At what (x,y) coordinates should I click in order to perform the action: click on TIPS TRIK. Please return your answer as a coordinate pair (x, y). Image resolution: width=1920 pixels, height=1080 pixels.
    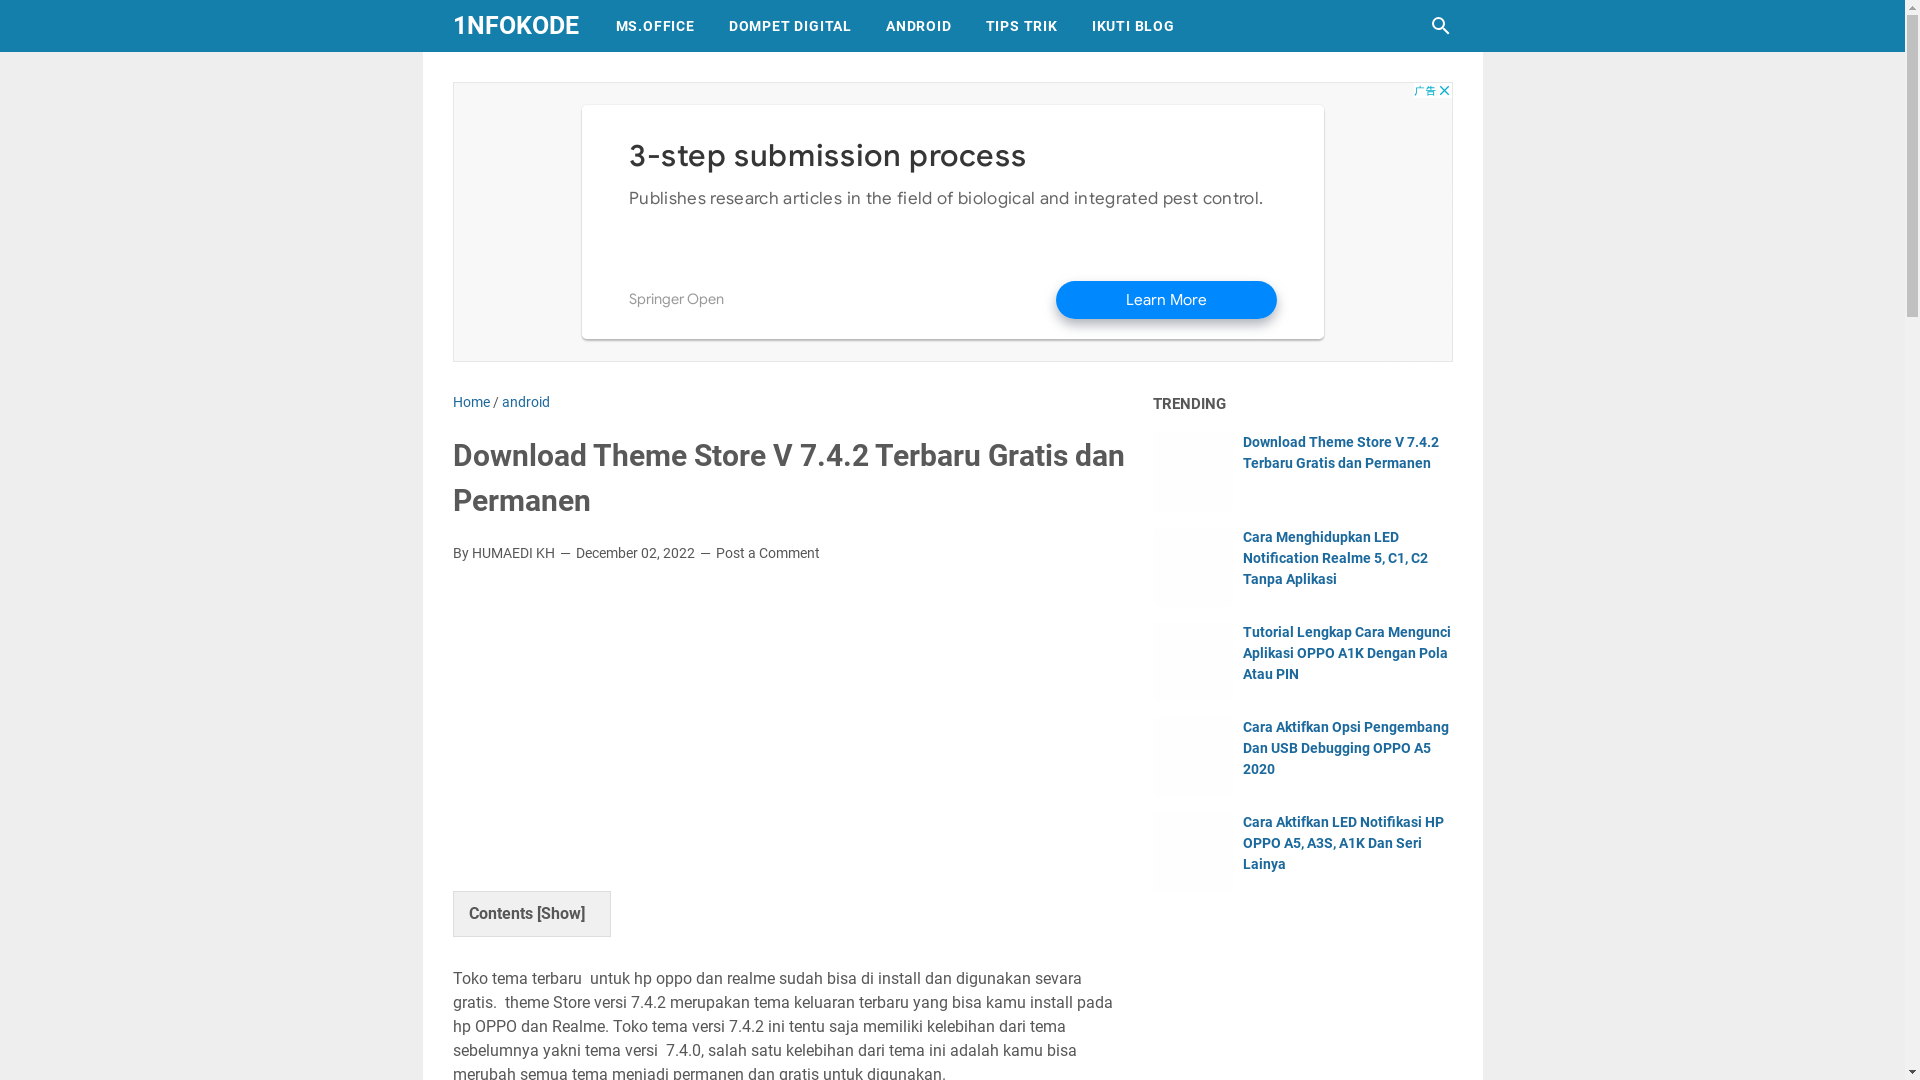
    Looking at the image, I should click on (1022, 26).